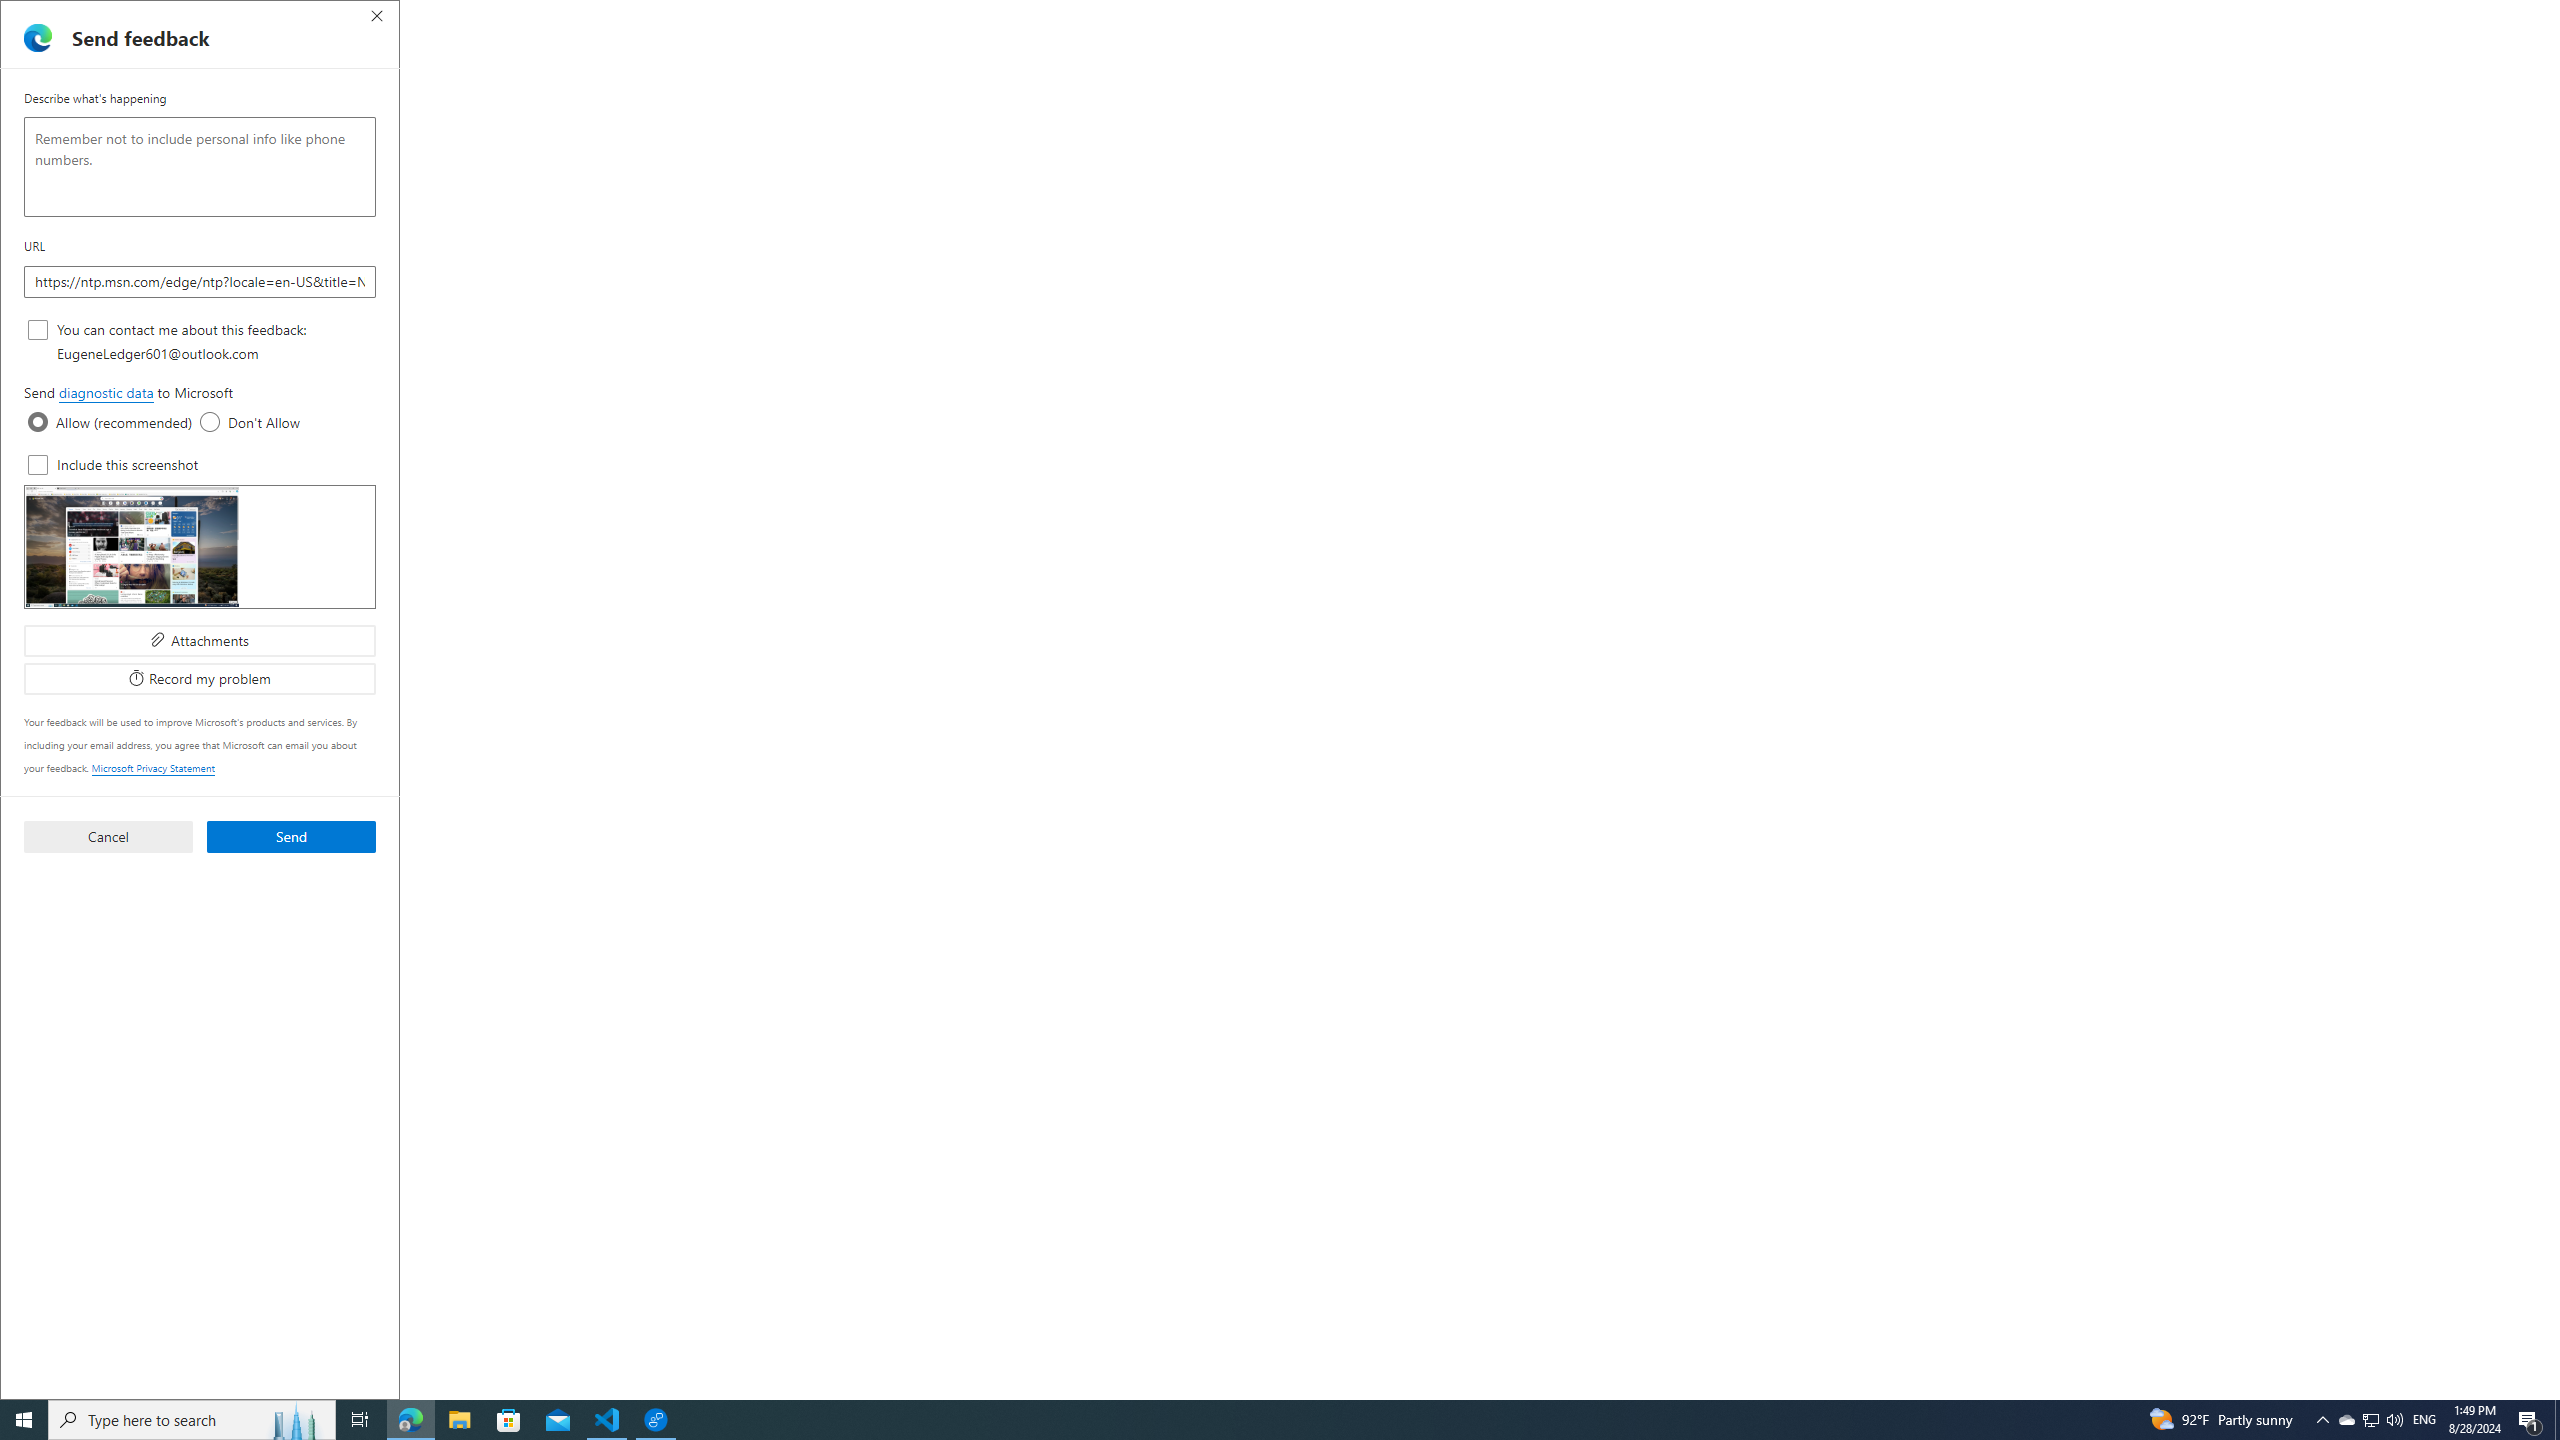  Describe the element at coordinates (61, 16) in the screenshot. I see `Workspaces` at that location.